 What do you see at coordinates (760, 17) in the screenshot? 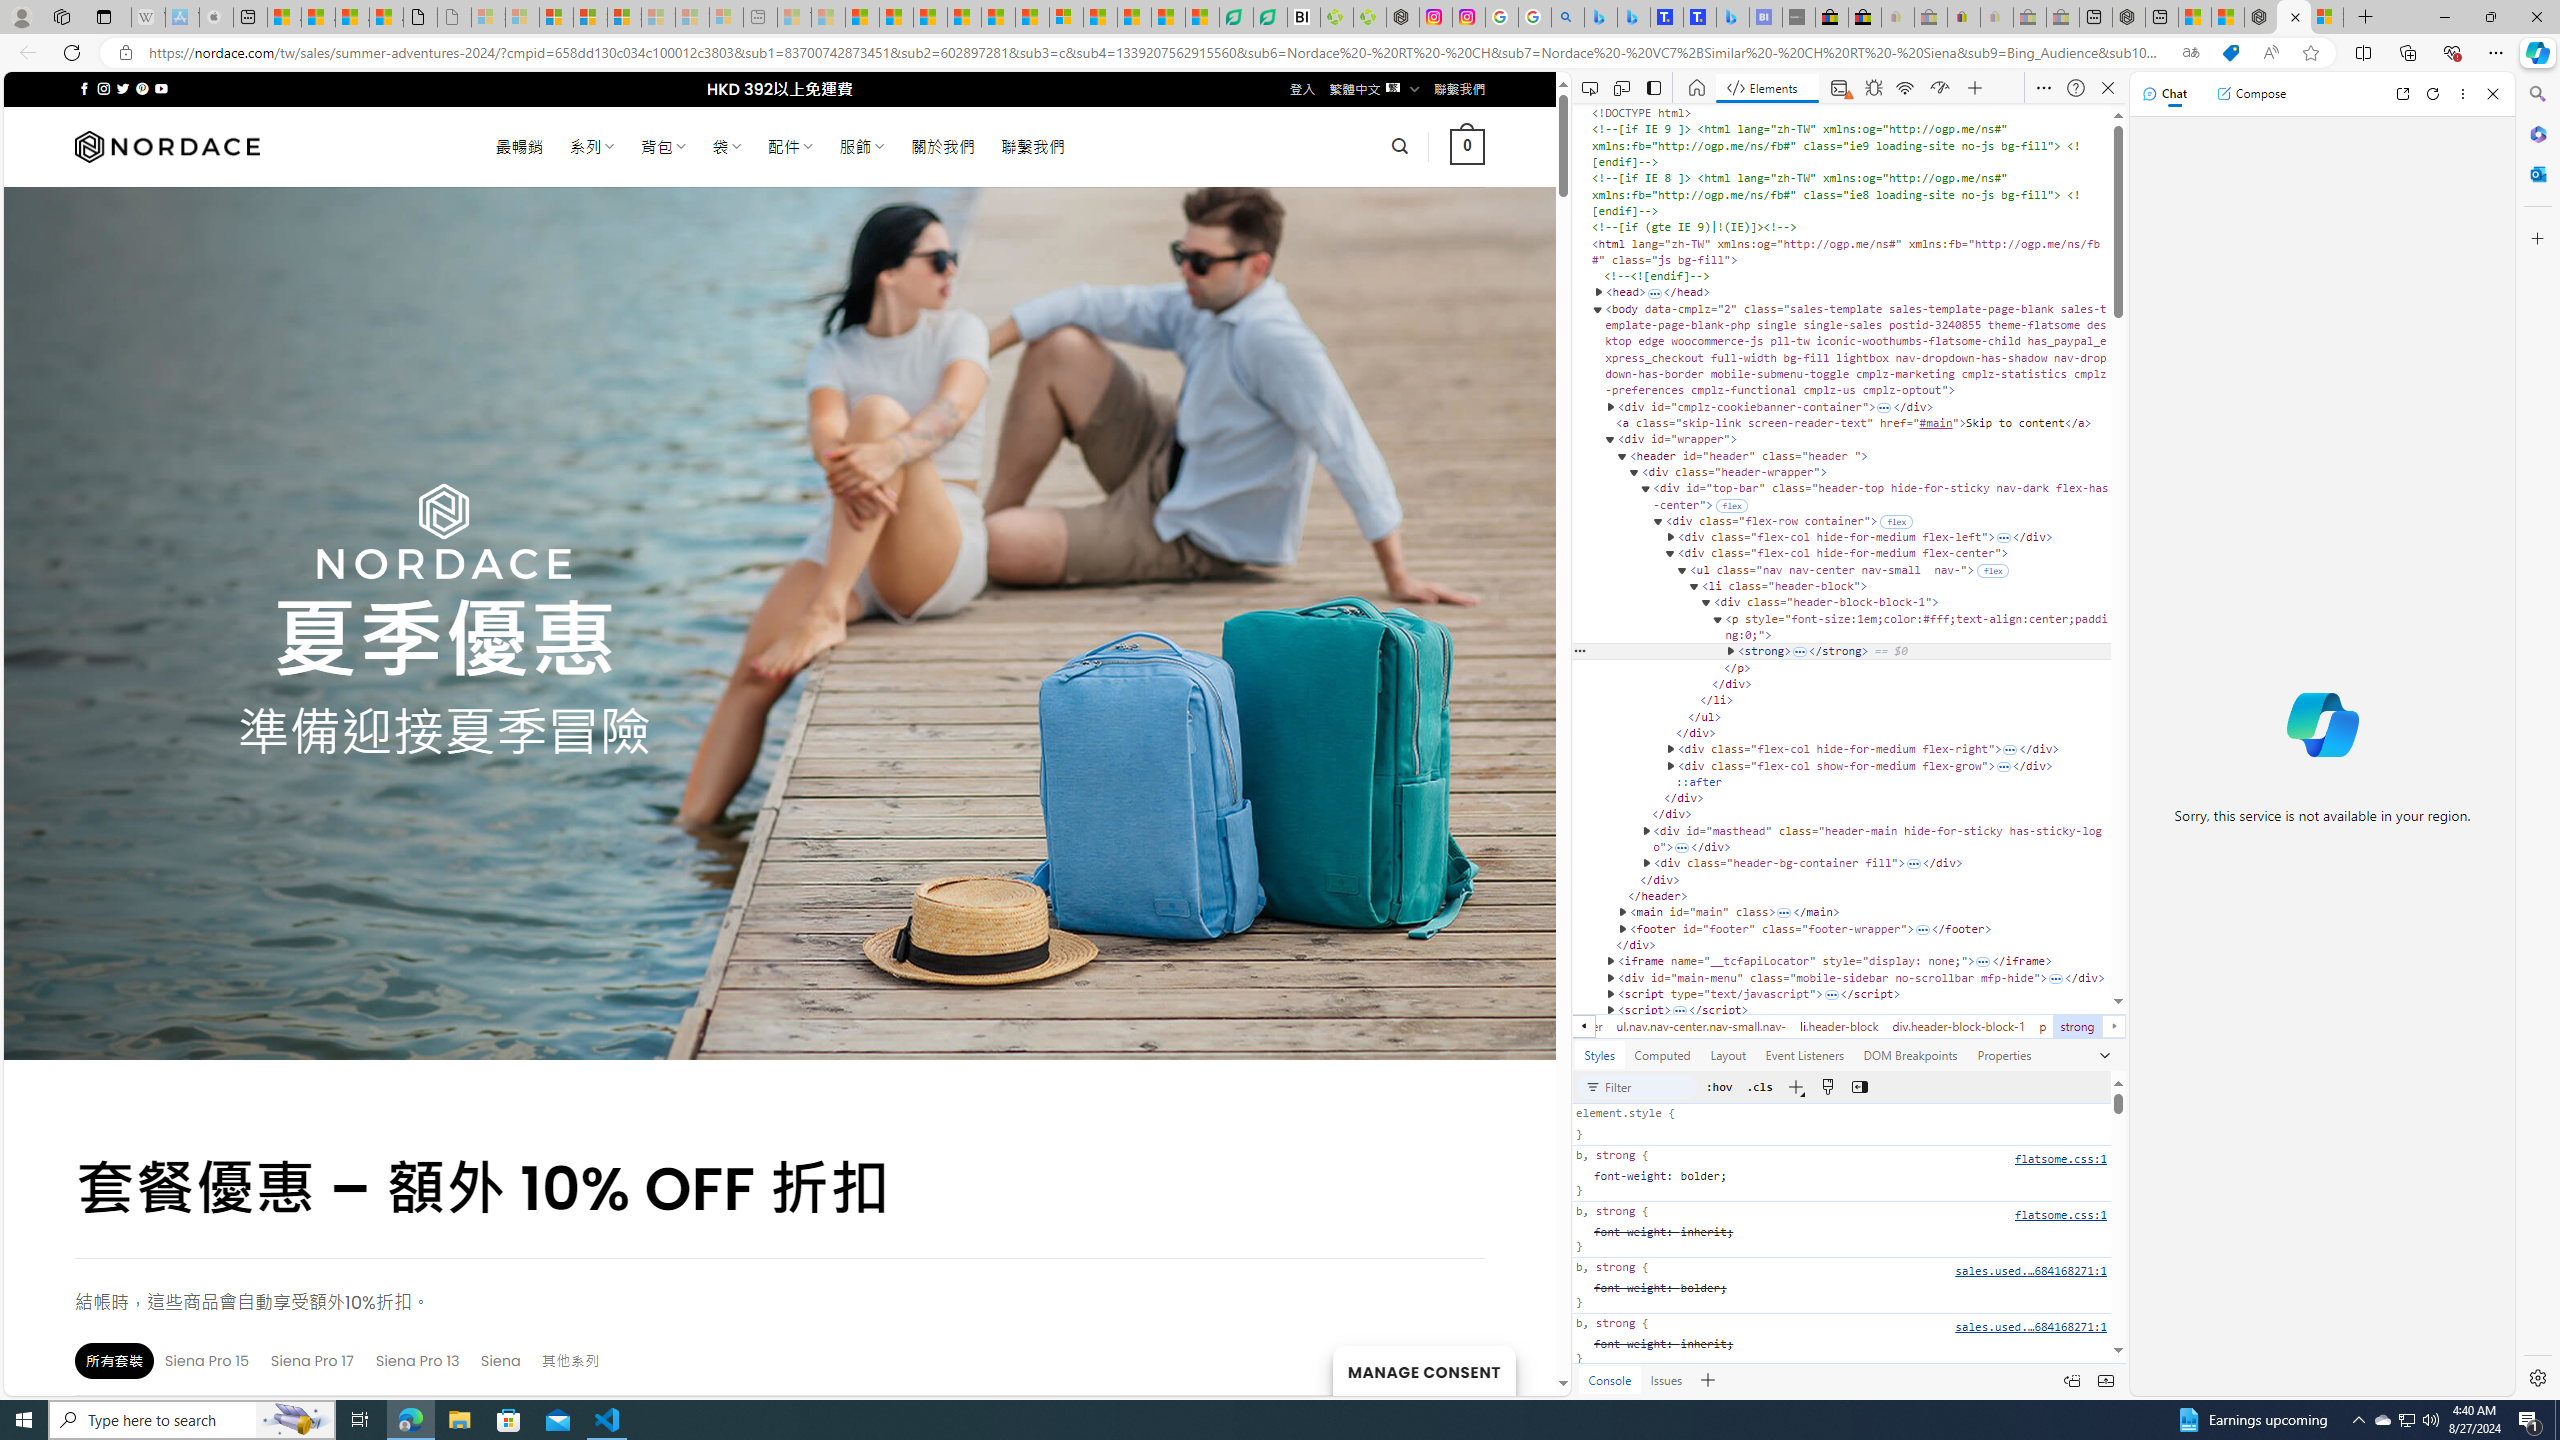
I see `New tab - Sleeping` at bounding box center [760, 17].